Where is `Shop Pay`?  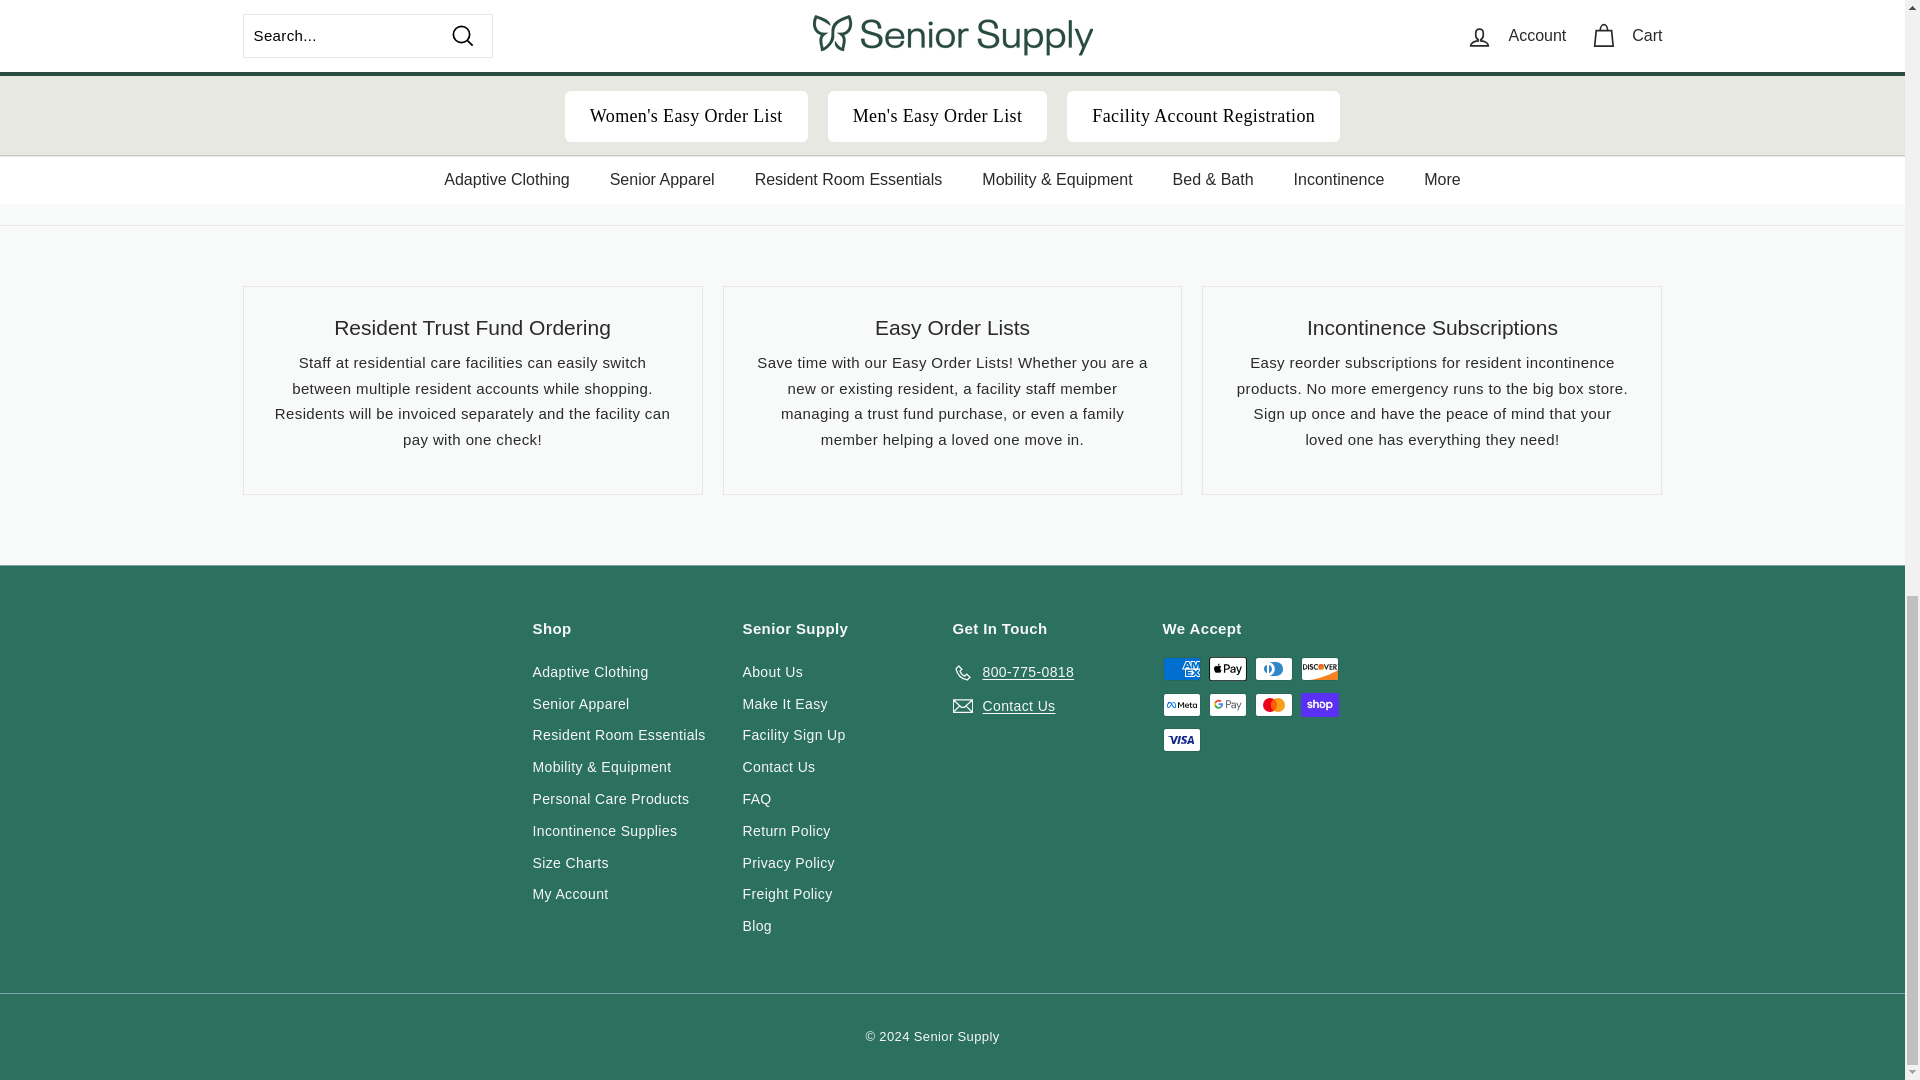 Shop Pay is located at coordinates (1318, 705).